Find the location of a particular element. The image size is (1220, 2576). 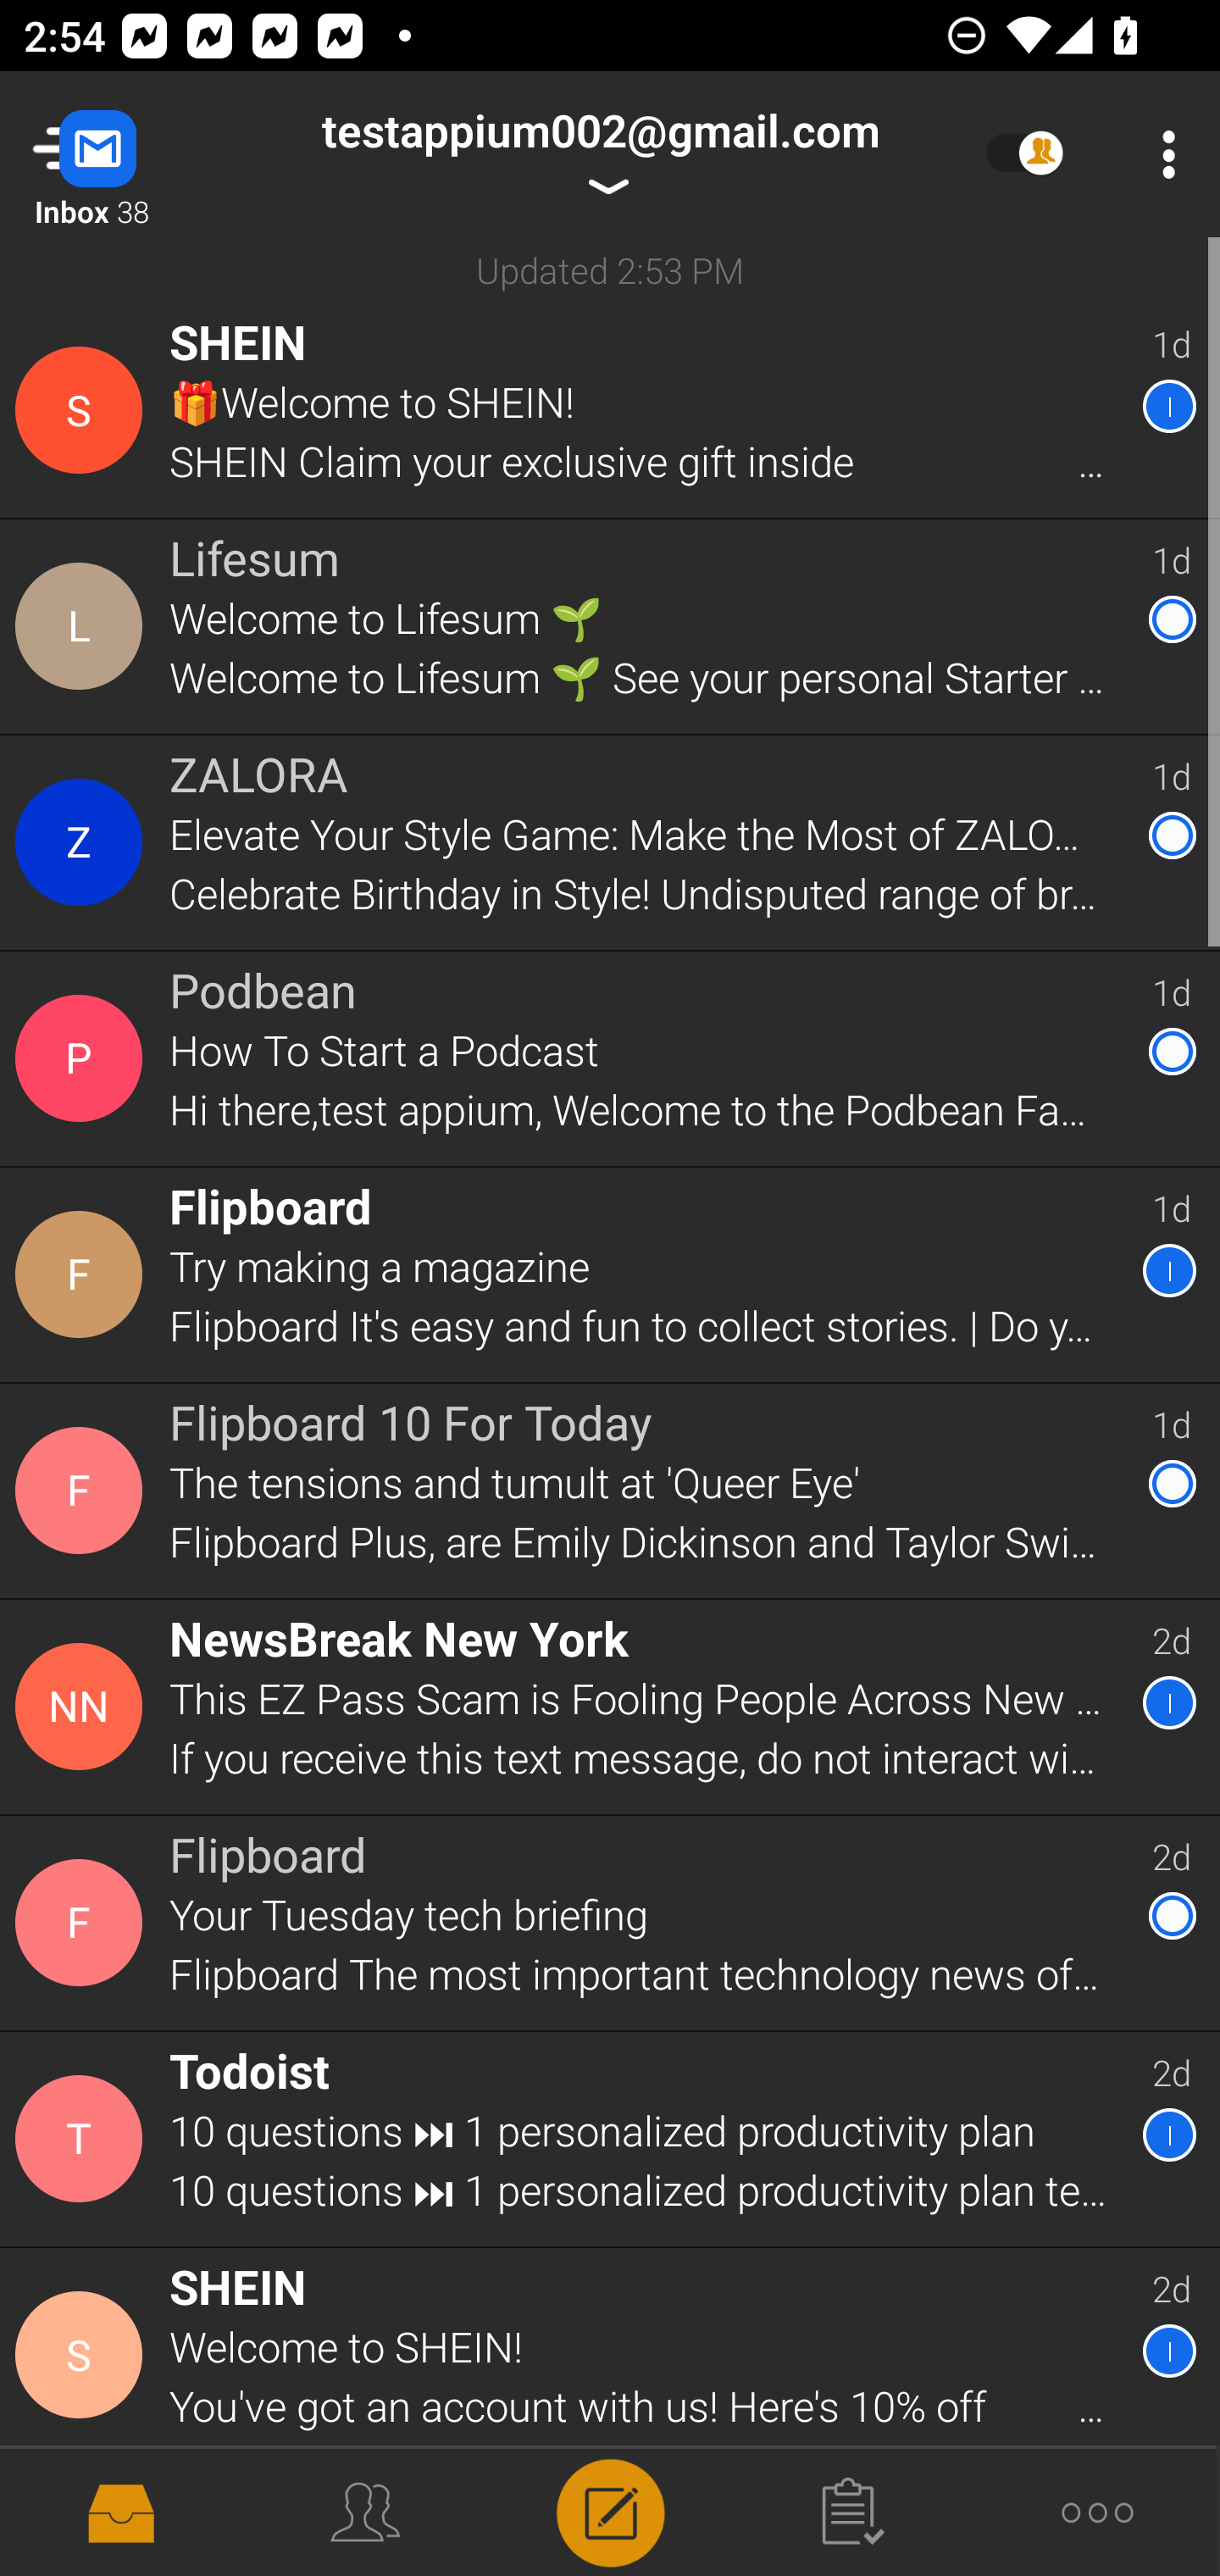

Contact Details is located at coordinates (83, 2139).